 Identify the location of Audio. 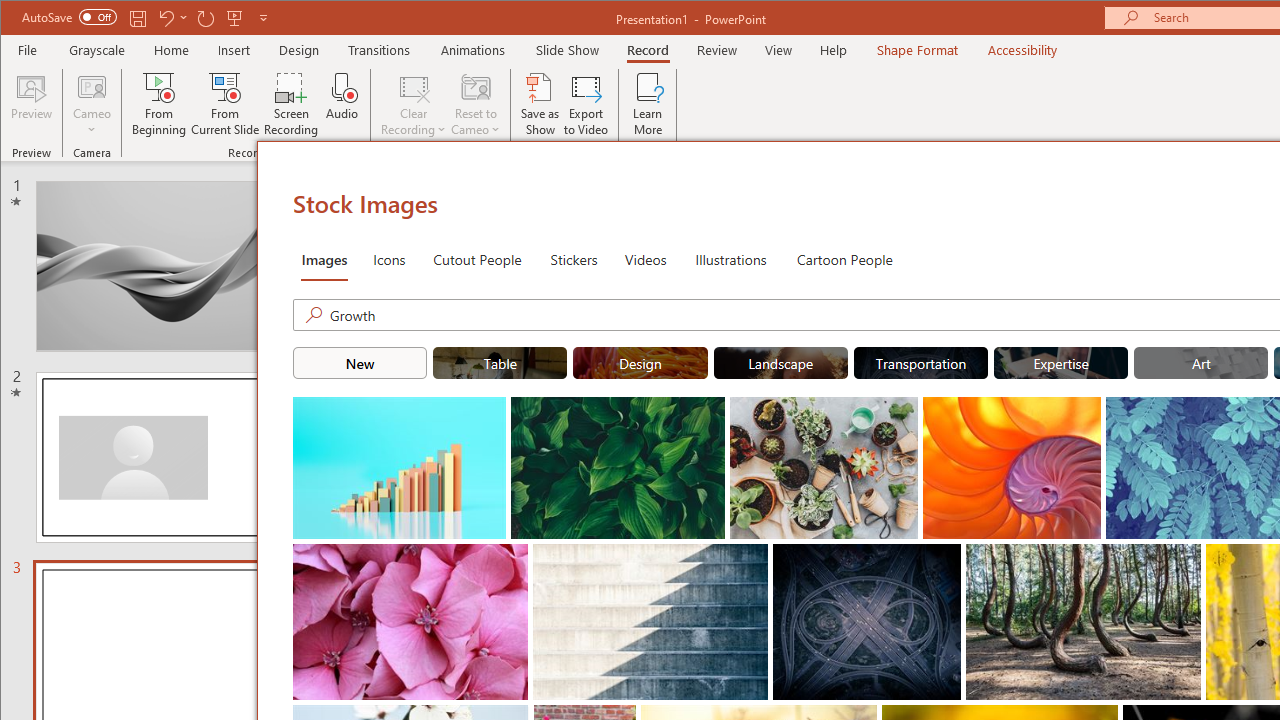
(342, 104).